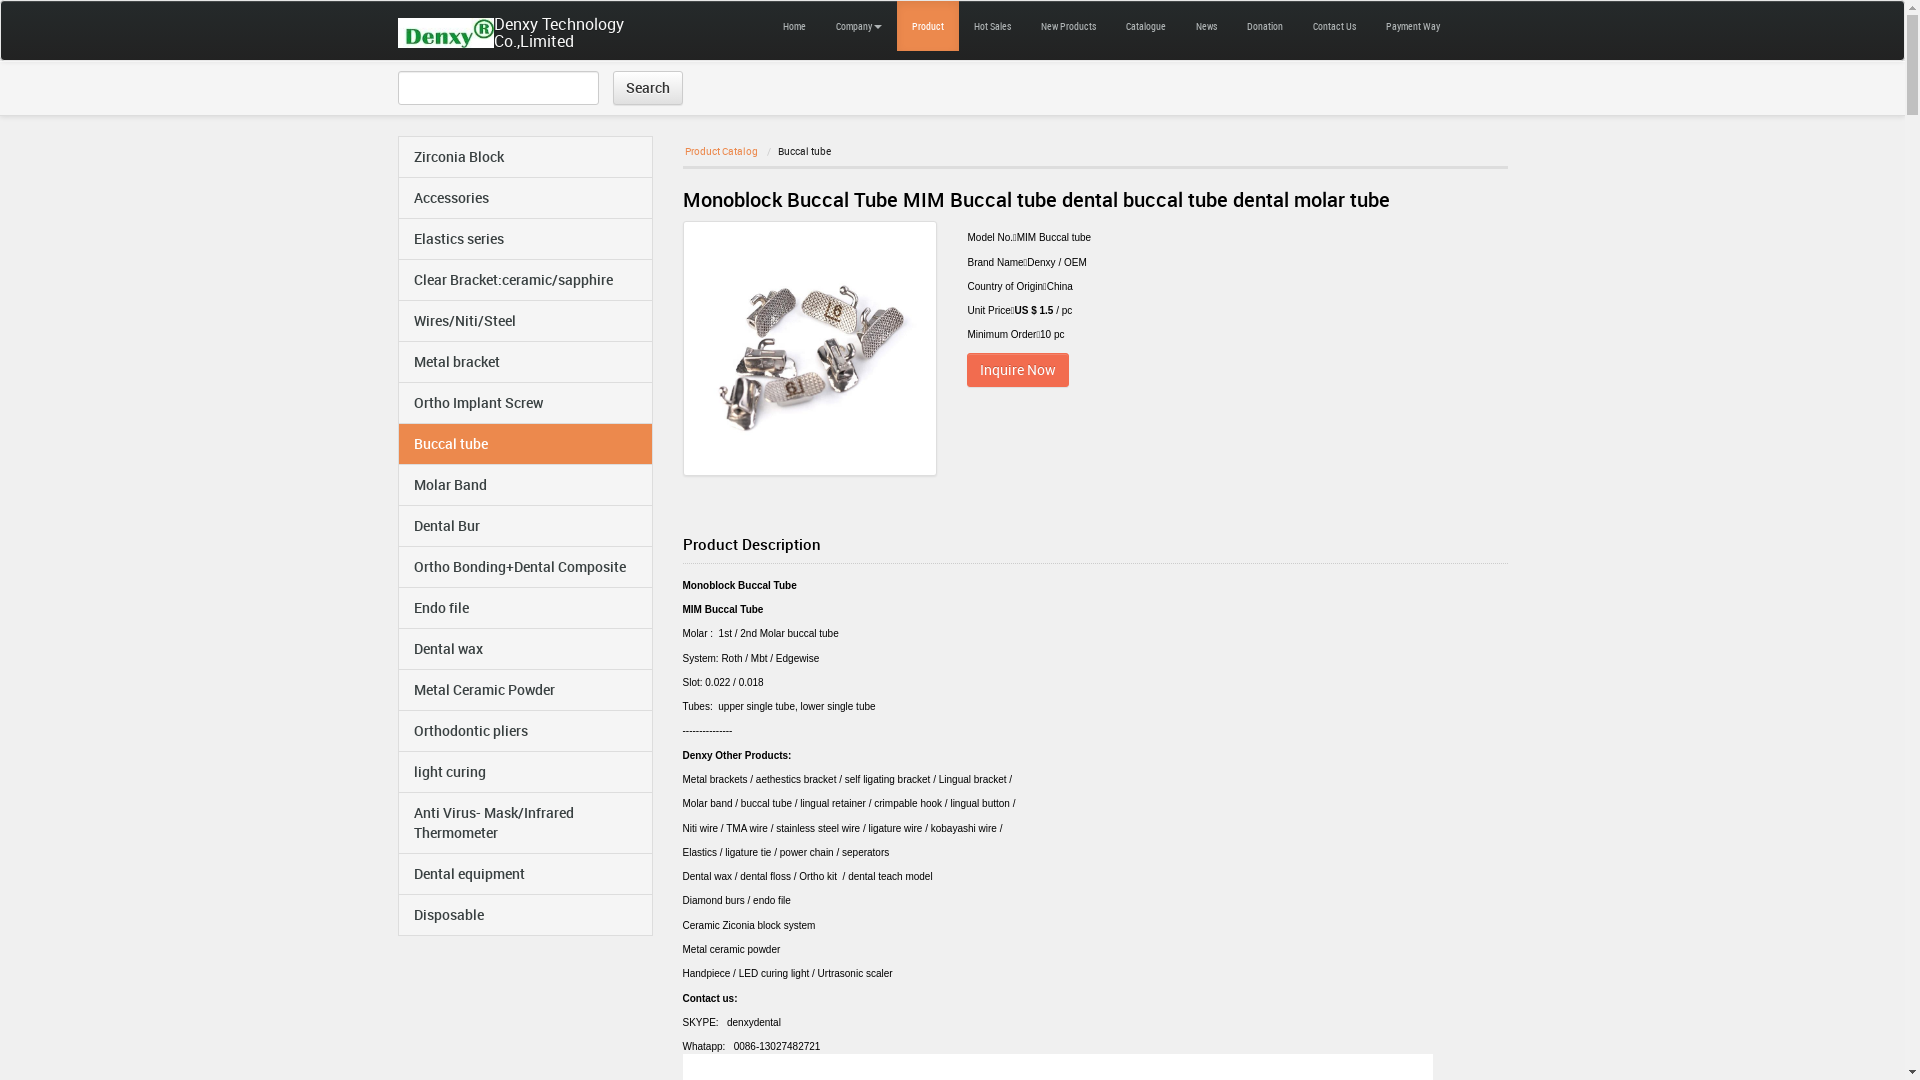 The height and width of the screenshot is (1080, 1920). I want to click on Zirconia Block, so click(524, 157).